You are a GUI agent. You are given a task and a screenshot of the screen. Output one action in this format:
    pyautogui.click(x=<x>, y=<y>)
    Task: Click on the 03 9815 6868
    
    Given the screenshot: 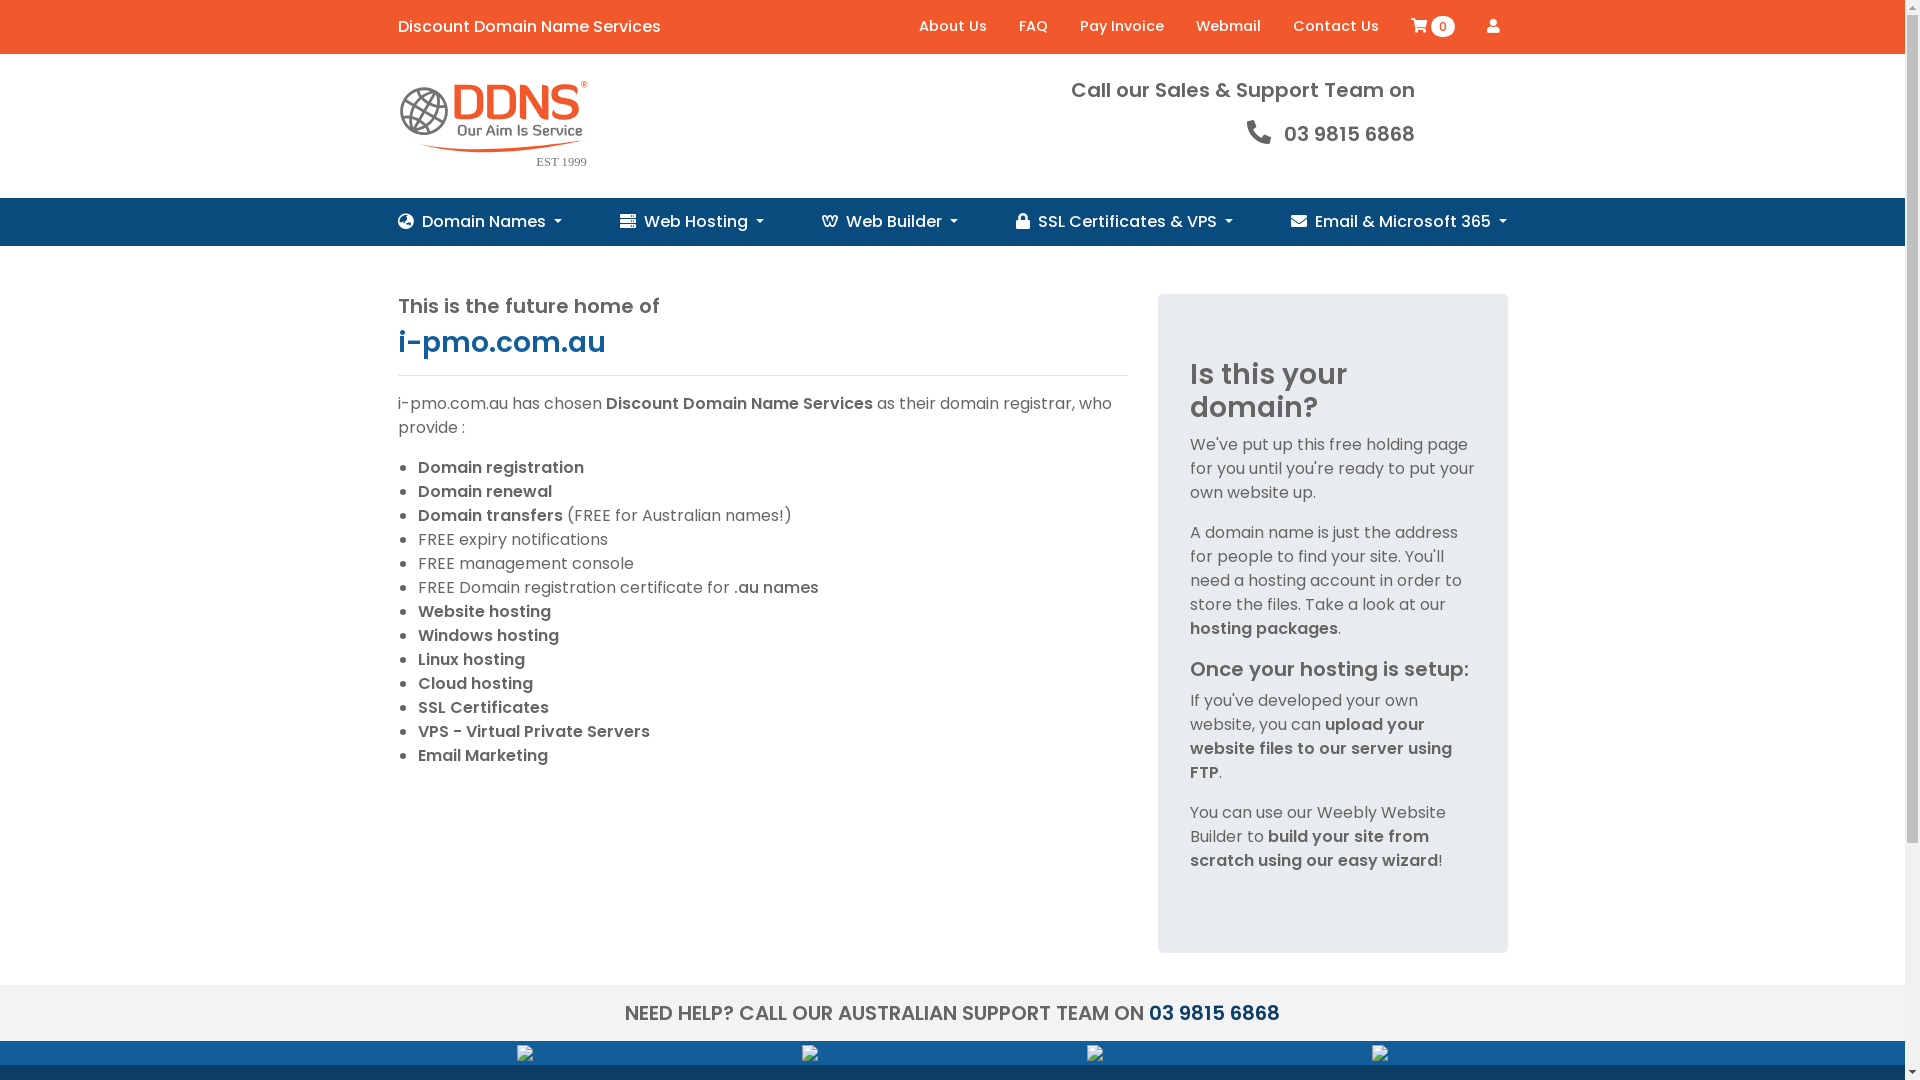 What is the action you would take?
    pyautogui.click(x=1214, y=1013)
    